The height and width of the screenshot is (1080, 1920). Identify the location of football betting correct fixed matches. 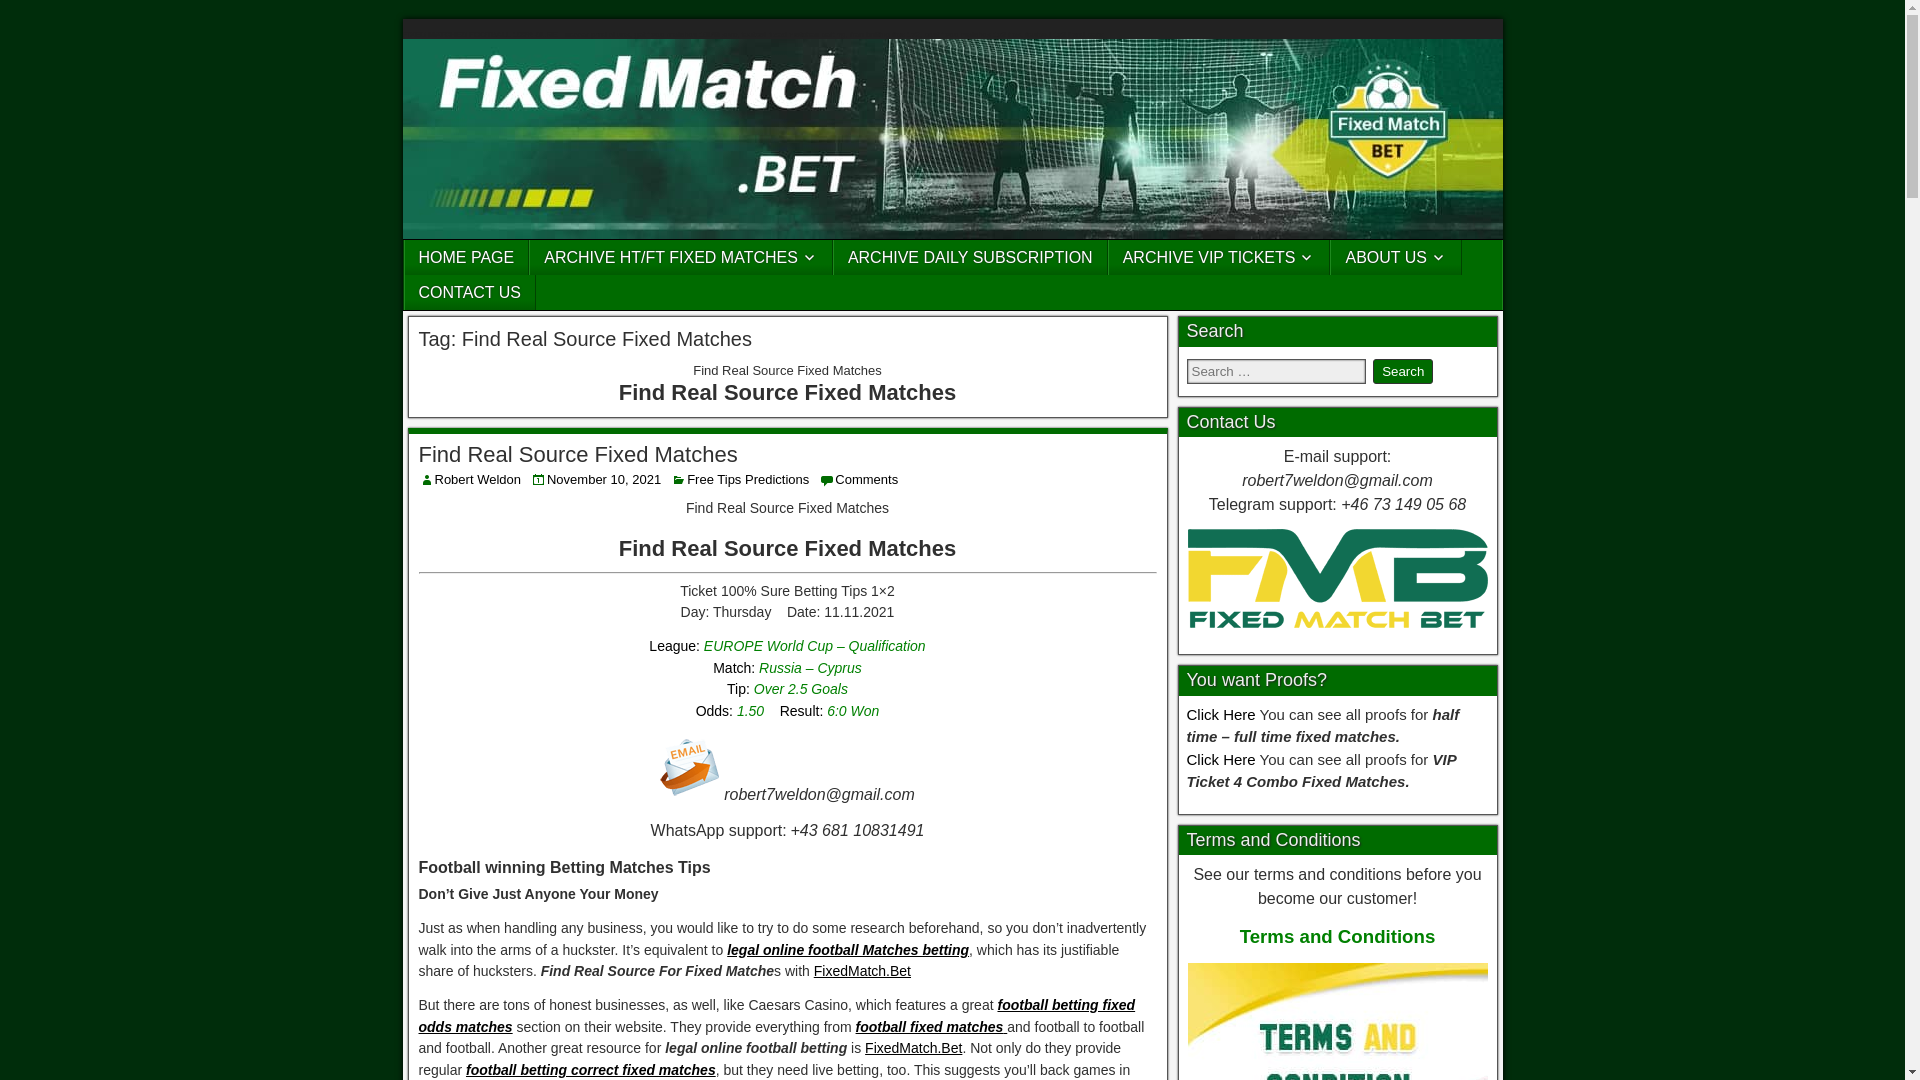
(591, 1069).